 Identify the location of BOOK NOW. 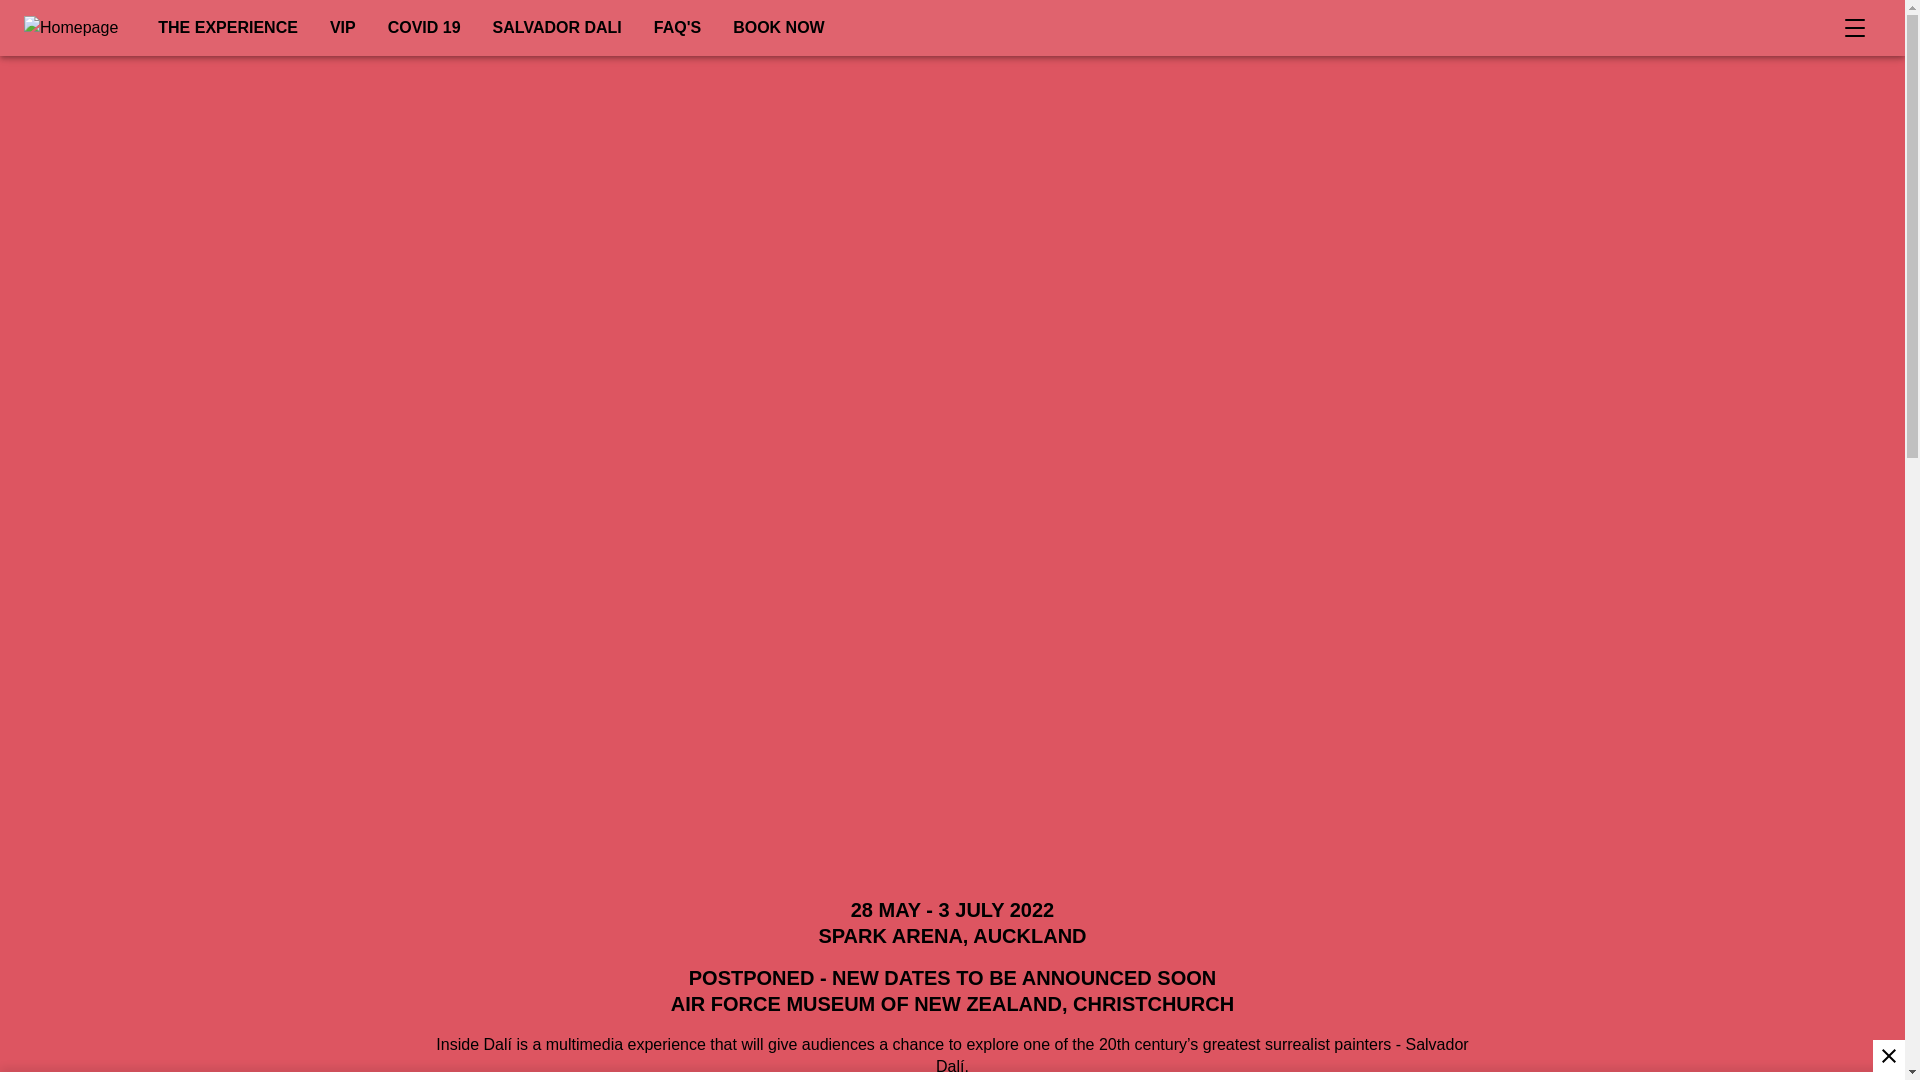
(778, 28).